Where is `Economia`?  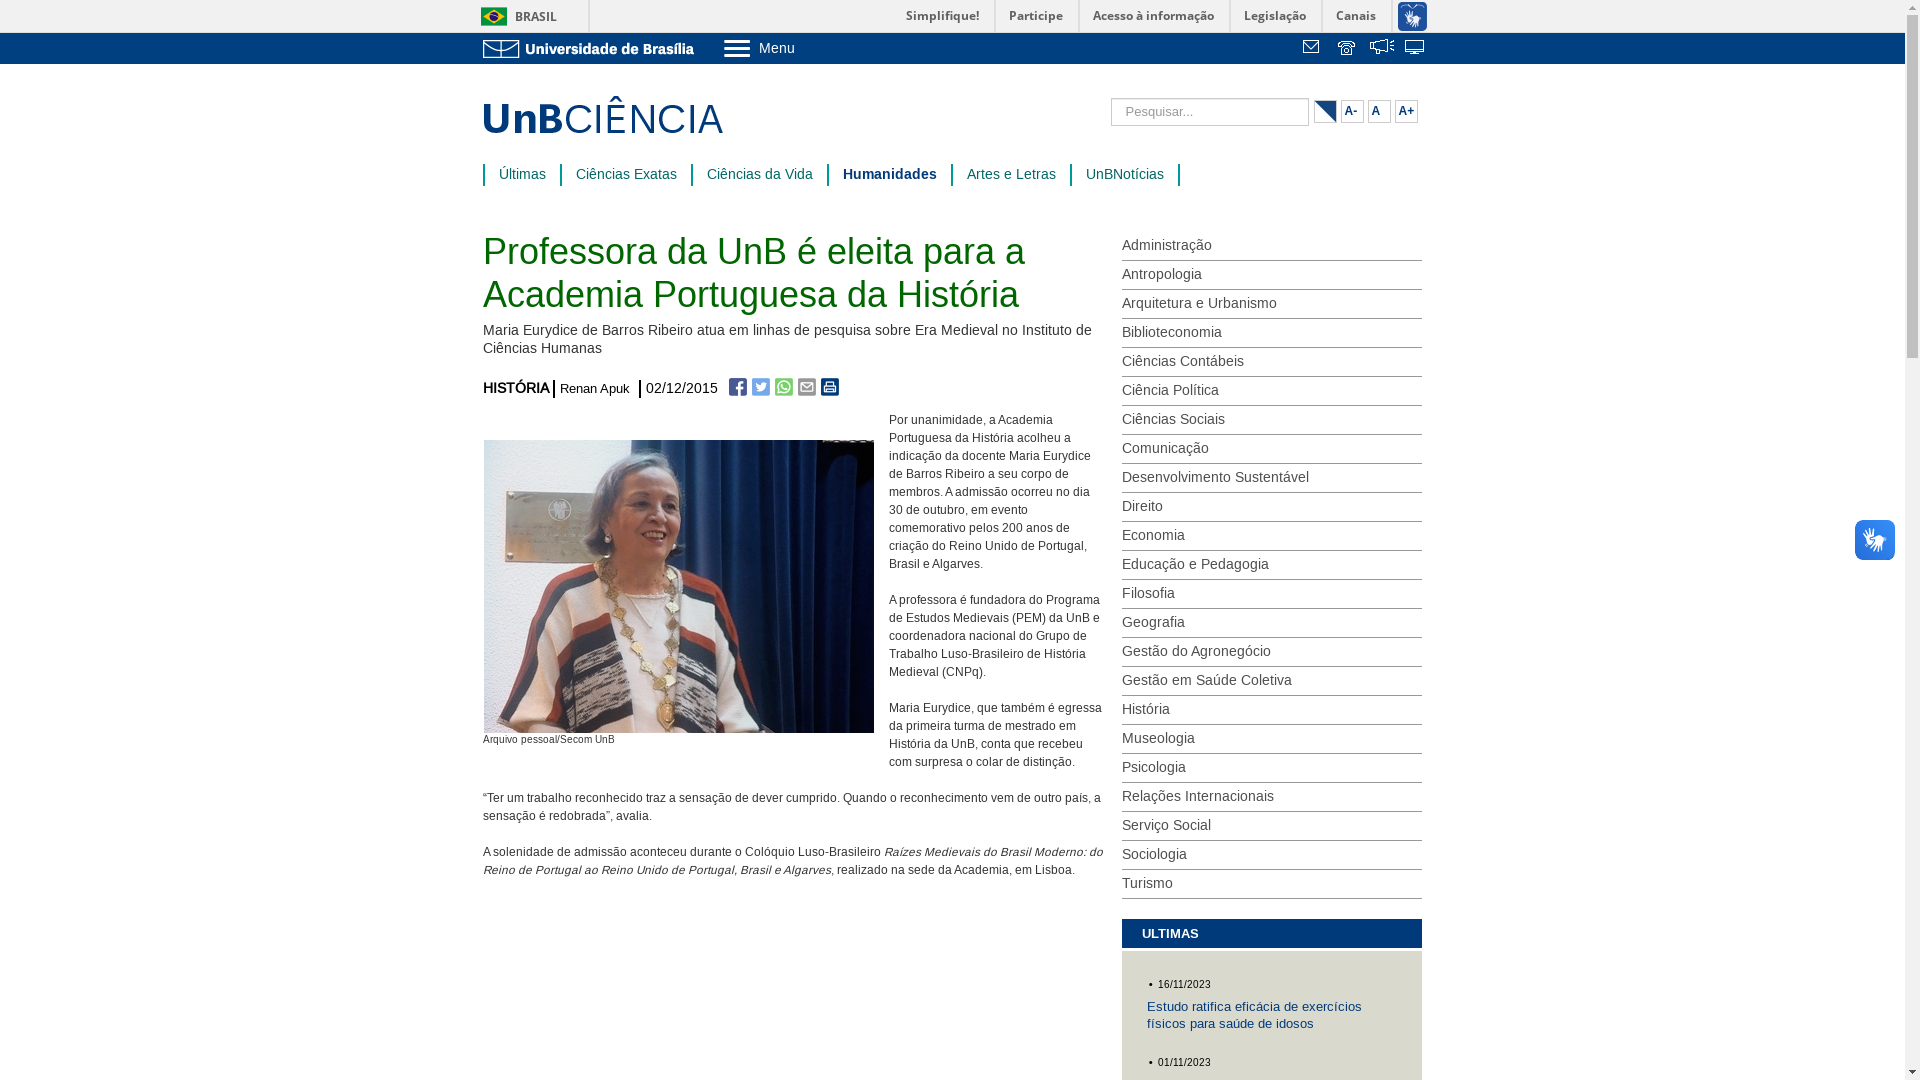 Economia is located at coordinates (1272, 536).